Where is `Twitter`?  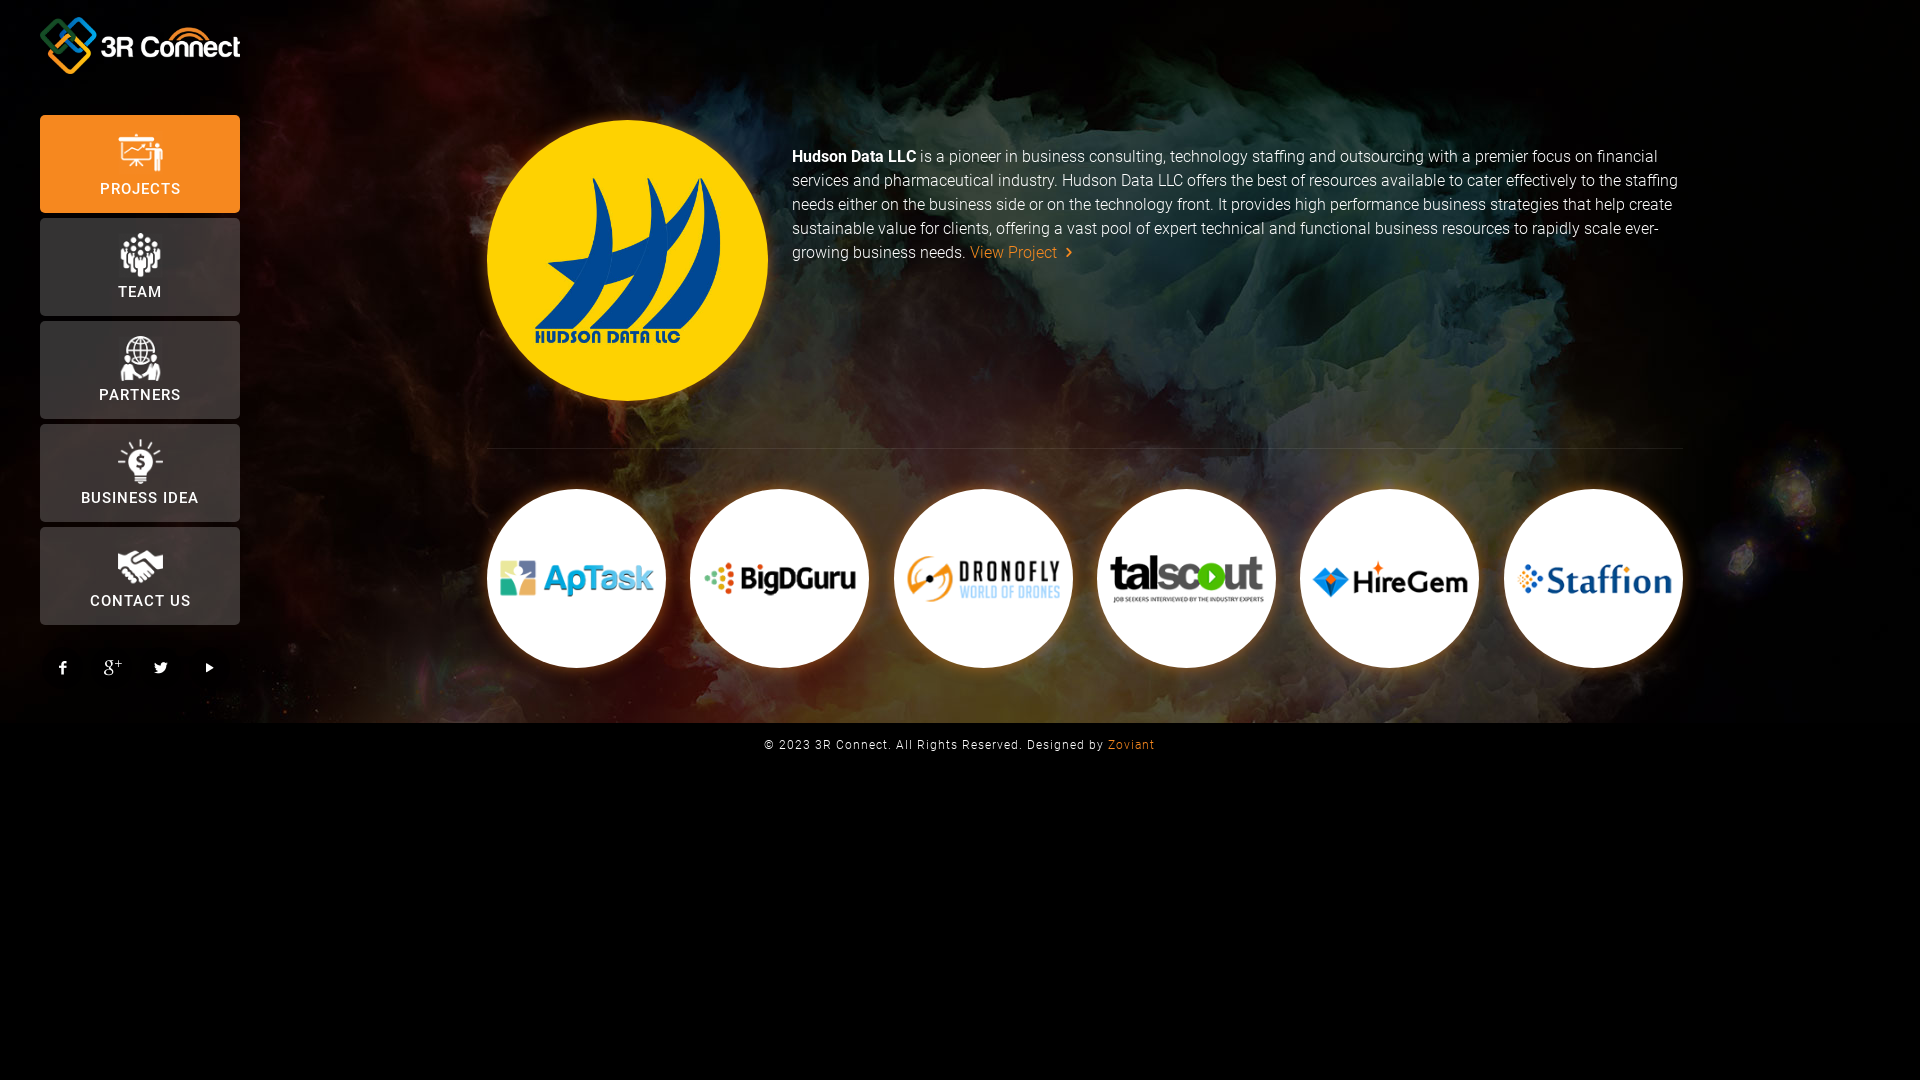
Twitter is located at coordinates (160, 668).